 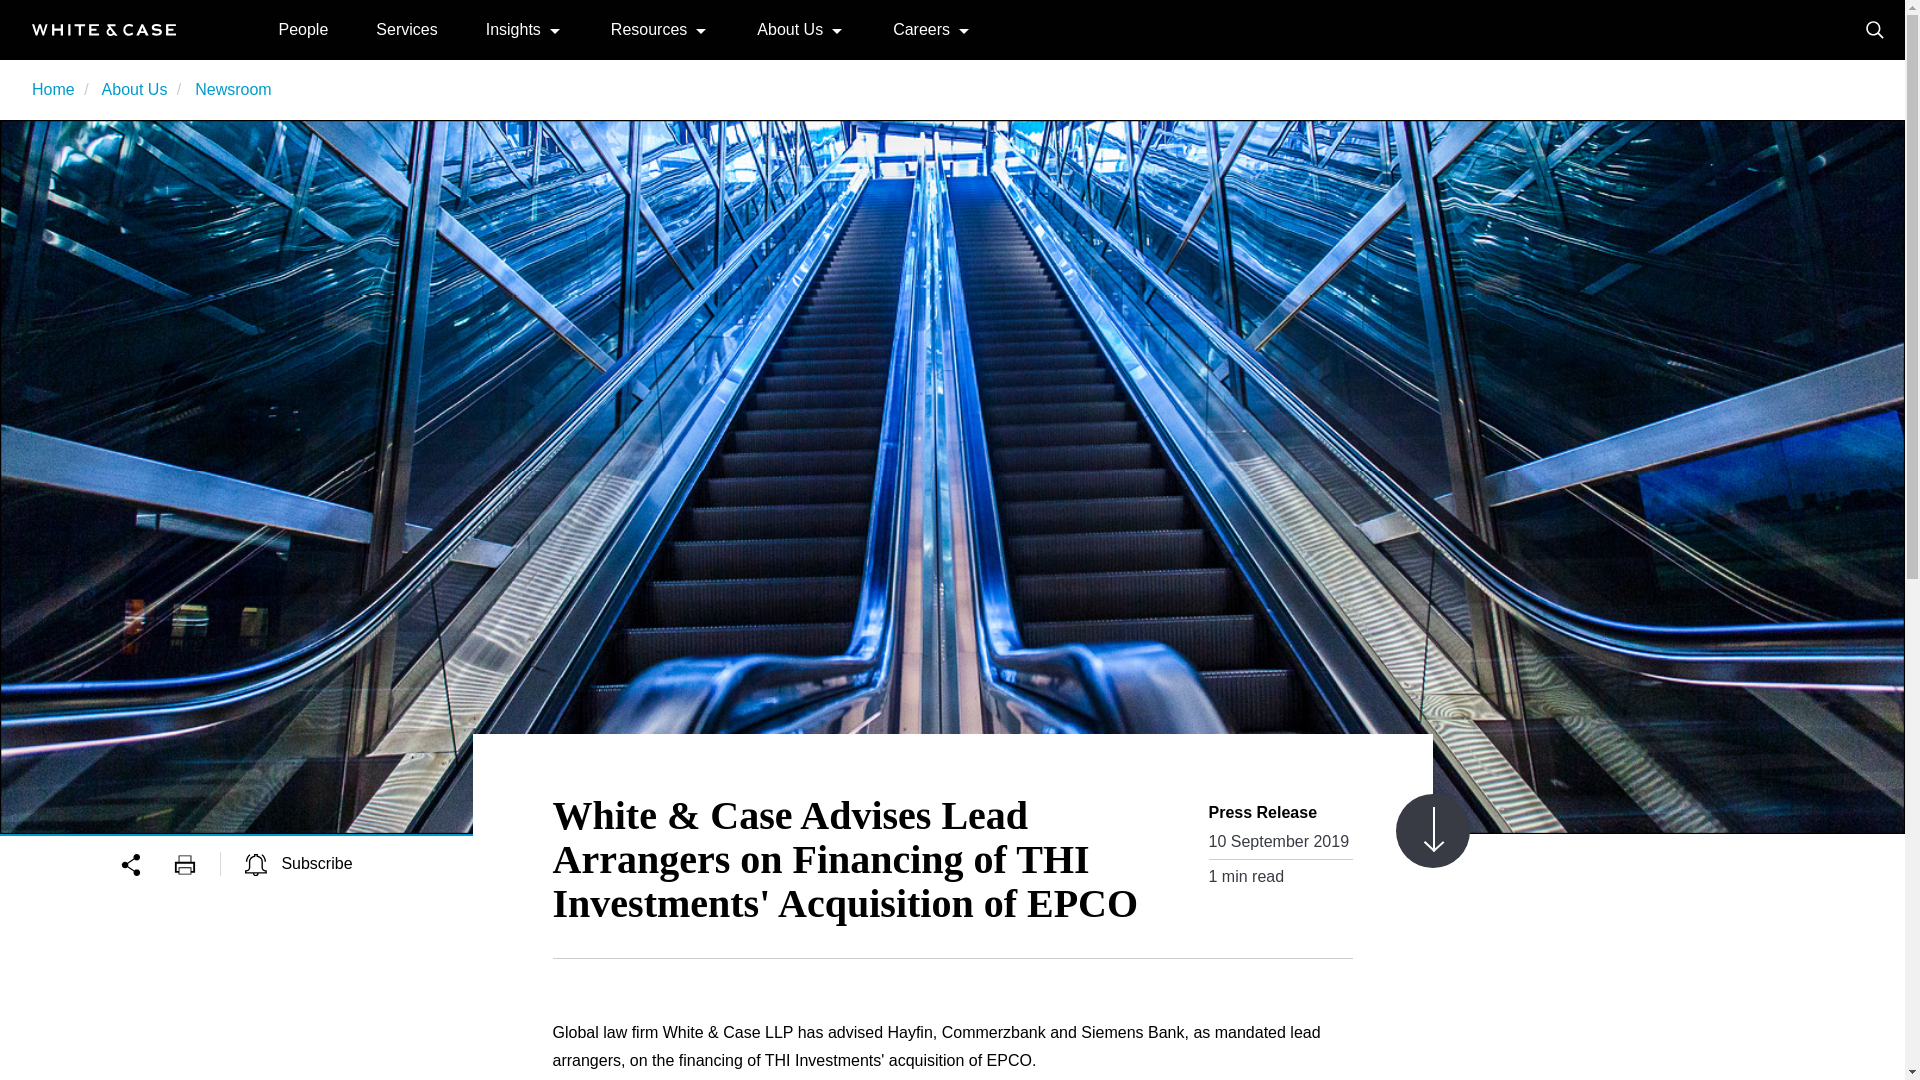 What do you see at coordinates (197, 863) in the screenshot?
I see `Print` at bounding box center [197, 863].